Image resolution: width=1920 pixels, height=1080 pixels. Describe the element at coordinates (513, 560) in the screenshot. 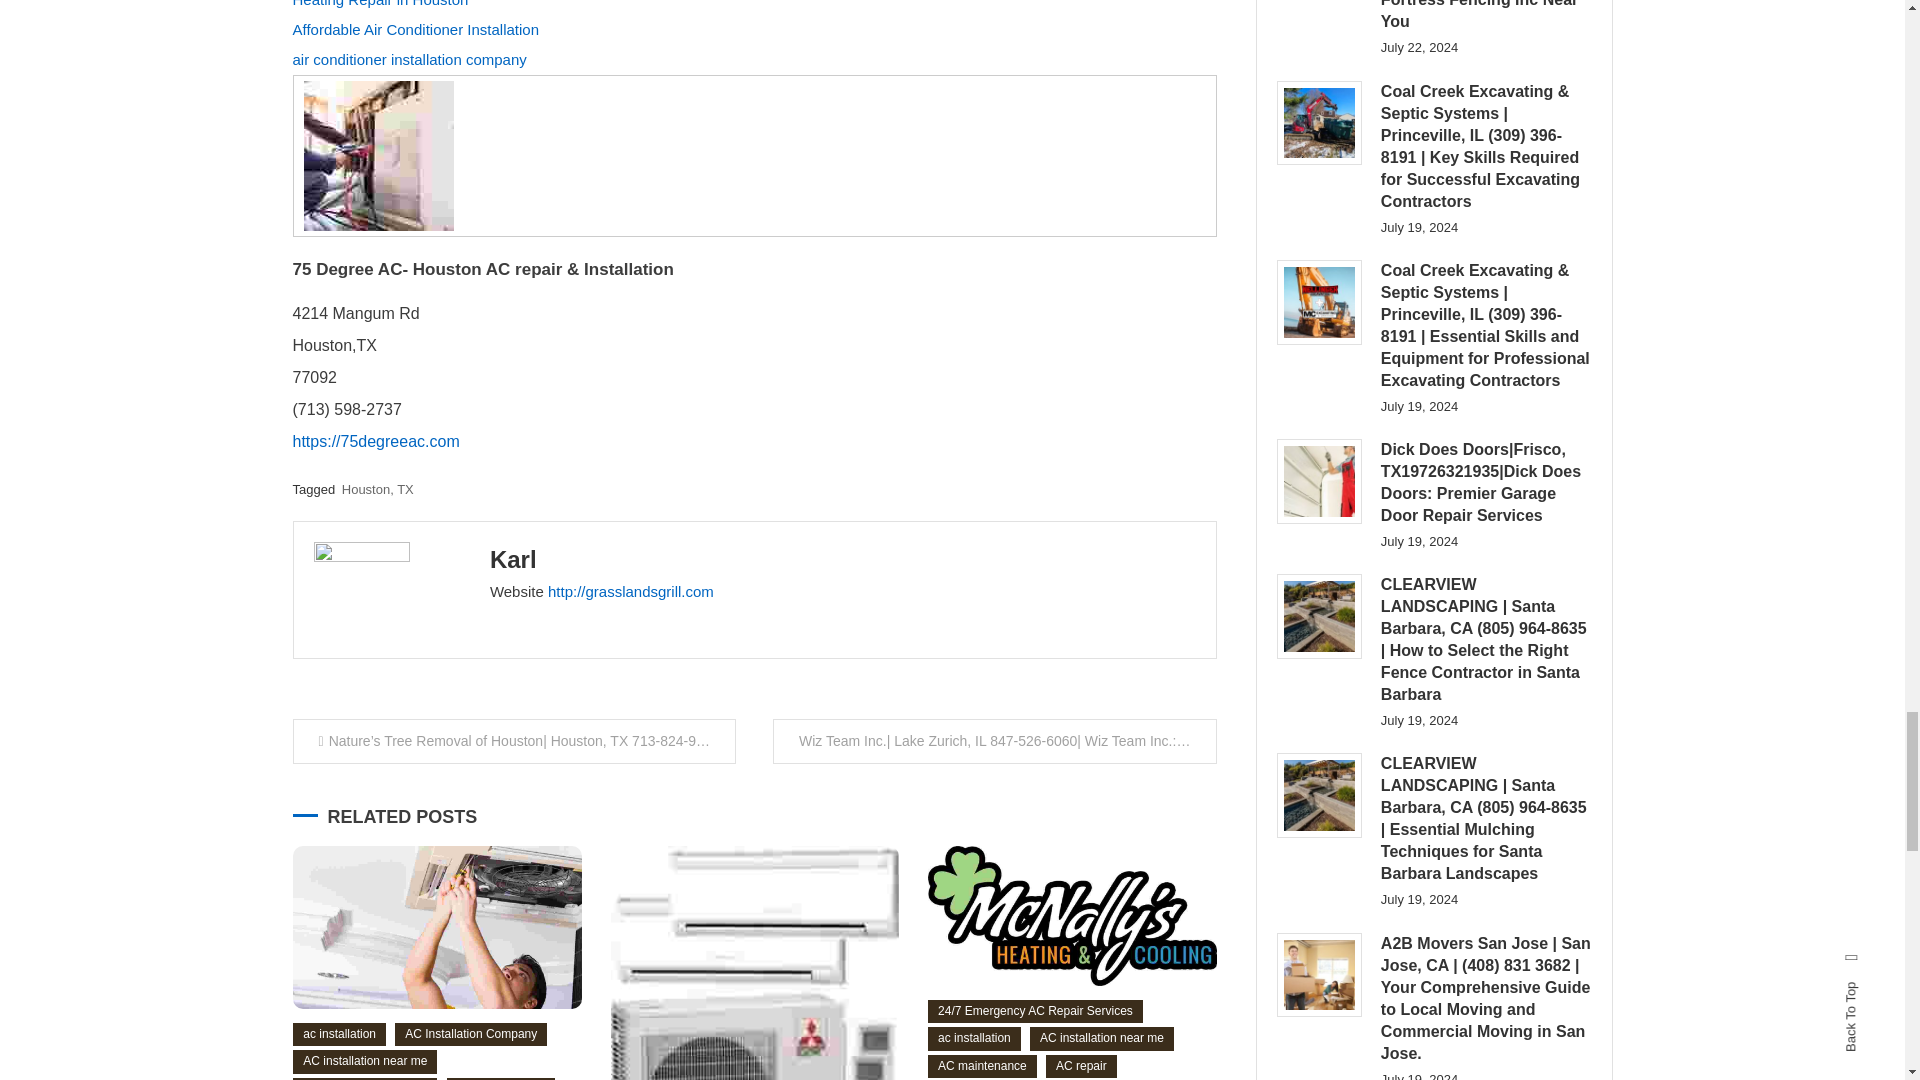

I see `Posts by Karl` at that location.